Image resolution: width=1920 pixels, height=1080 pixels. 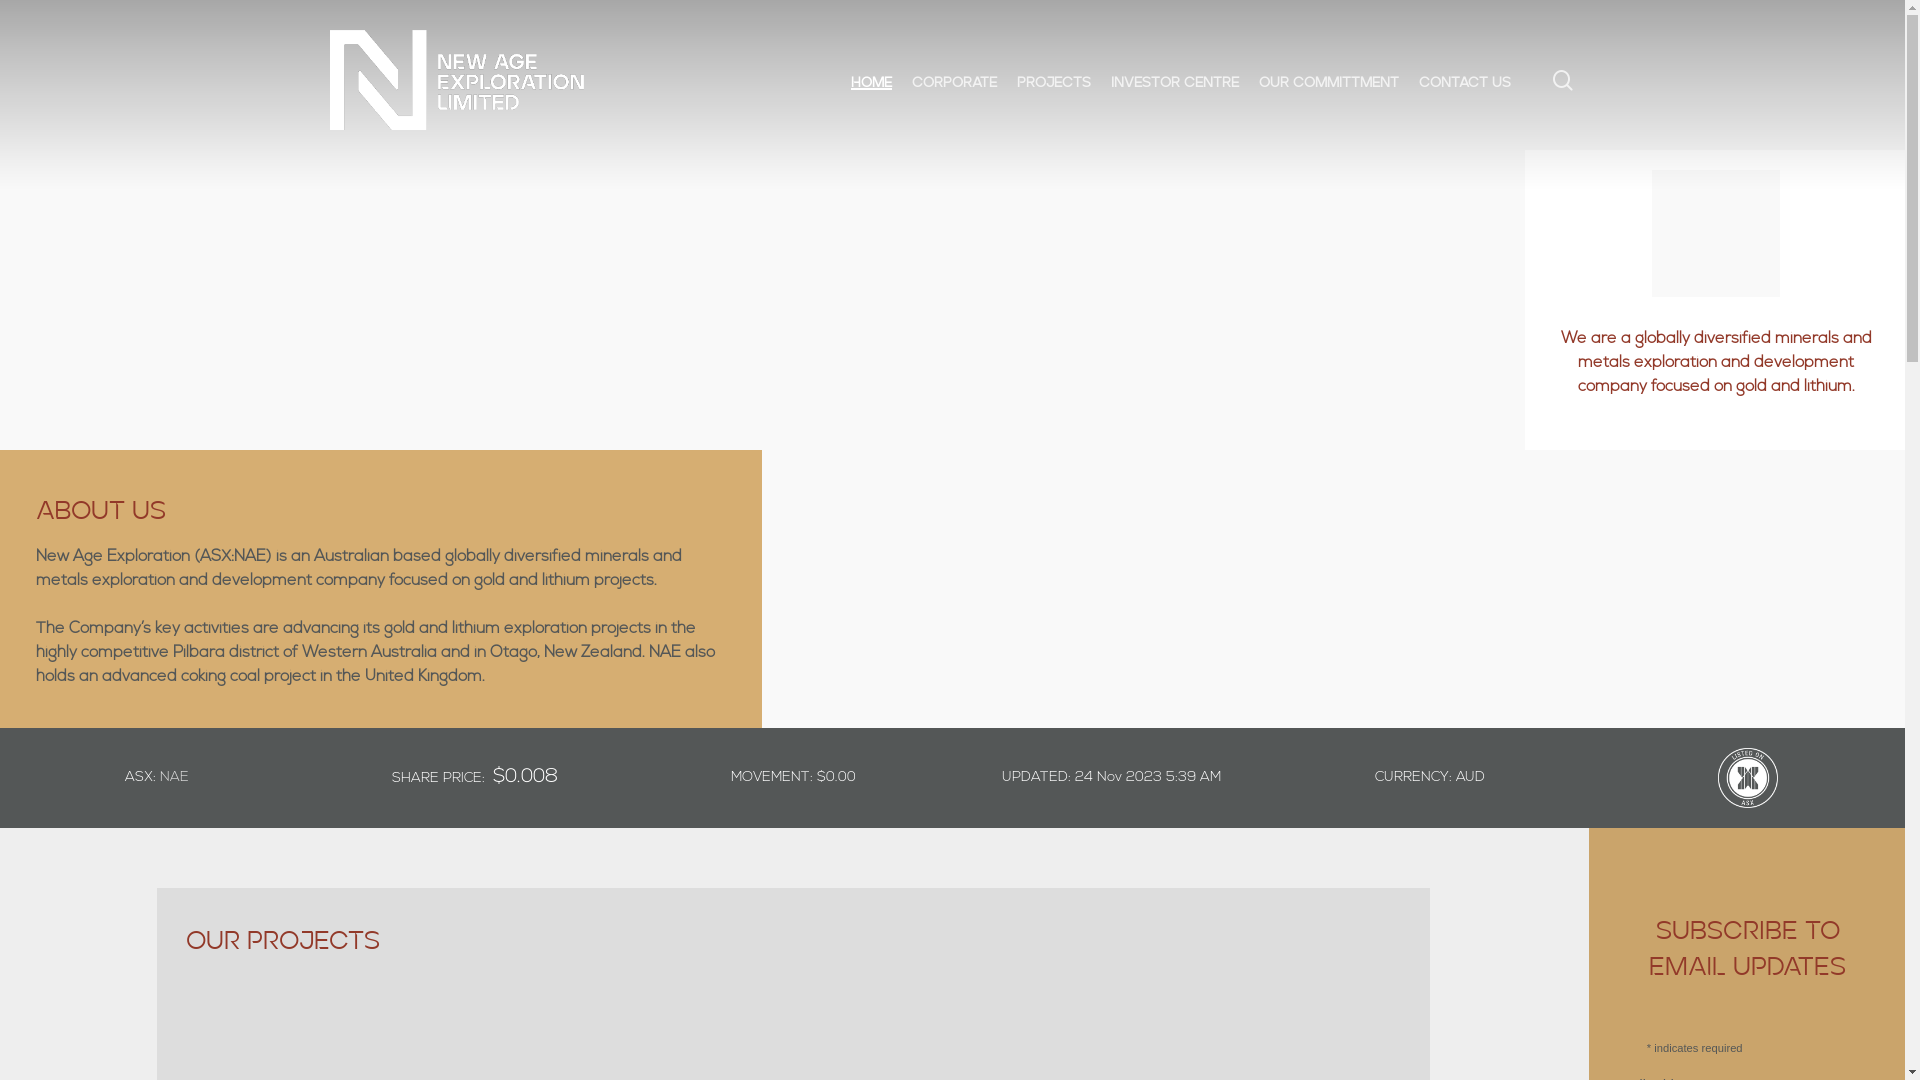 What do you see at coordinates (1329, 80) in the screenshot?
I see `Our Committment` at bounding box center [1329, 80].